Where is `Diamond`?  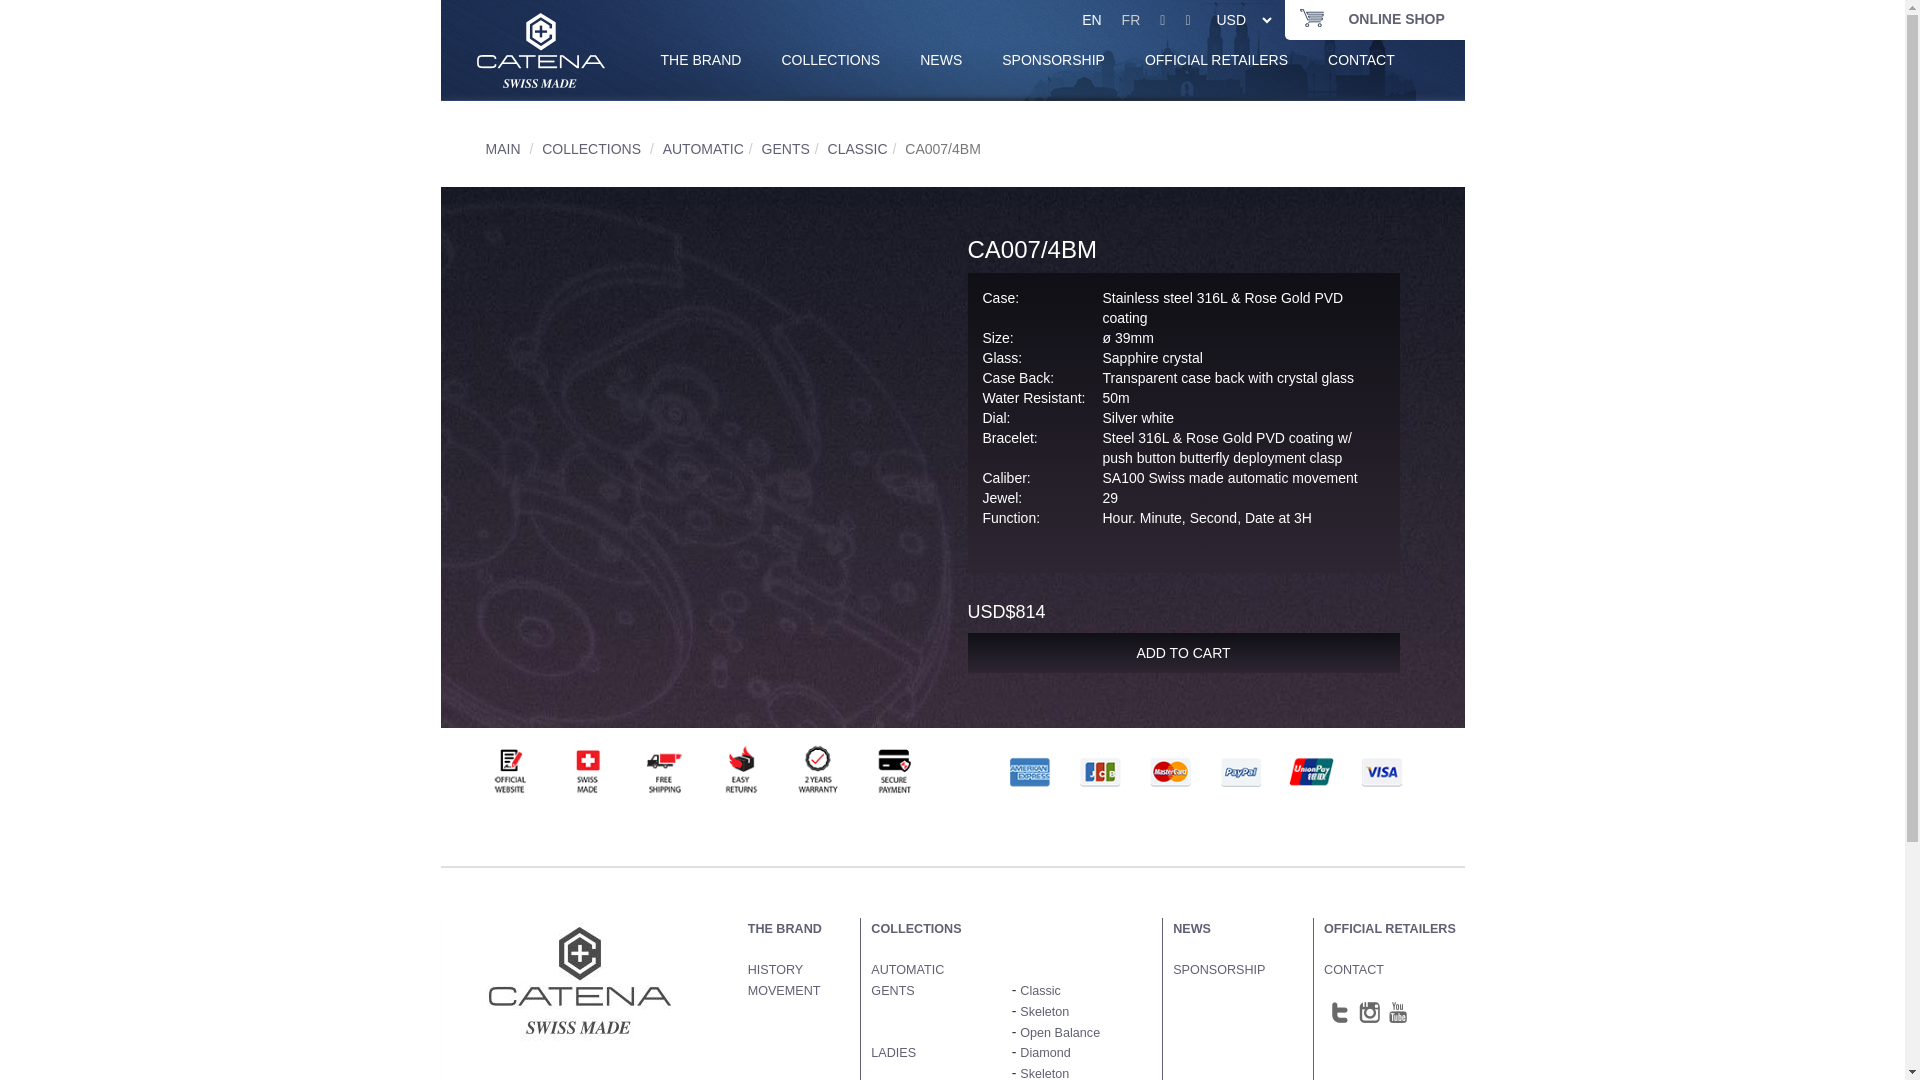
Diamond is located at coordinates (1045, 1053).